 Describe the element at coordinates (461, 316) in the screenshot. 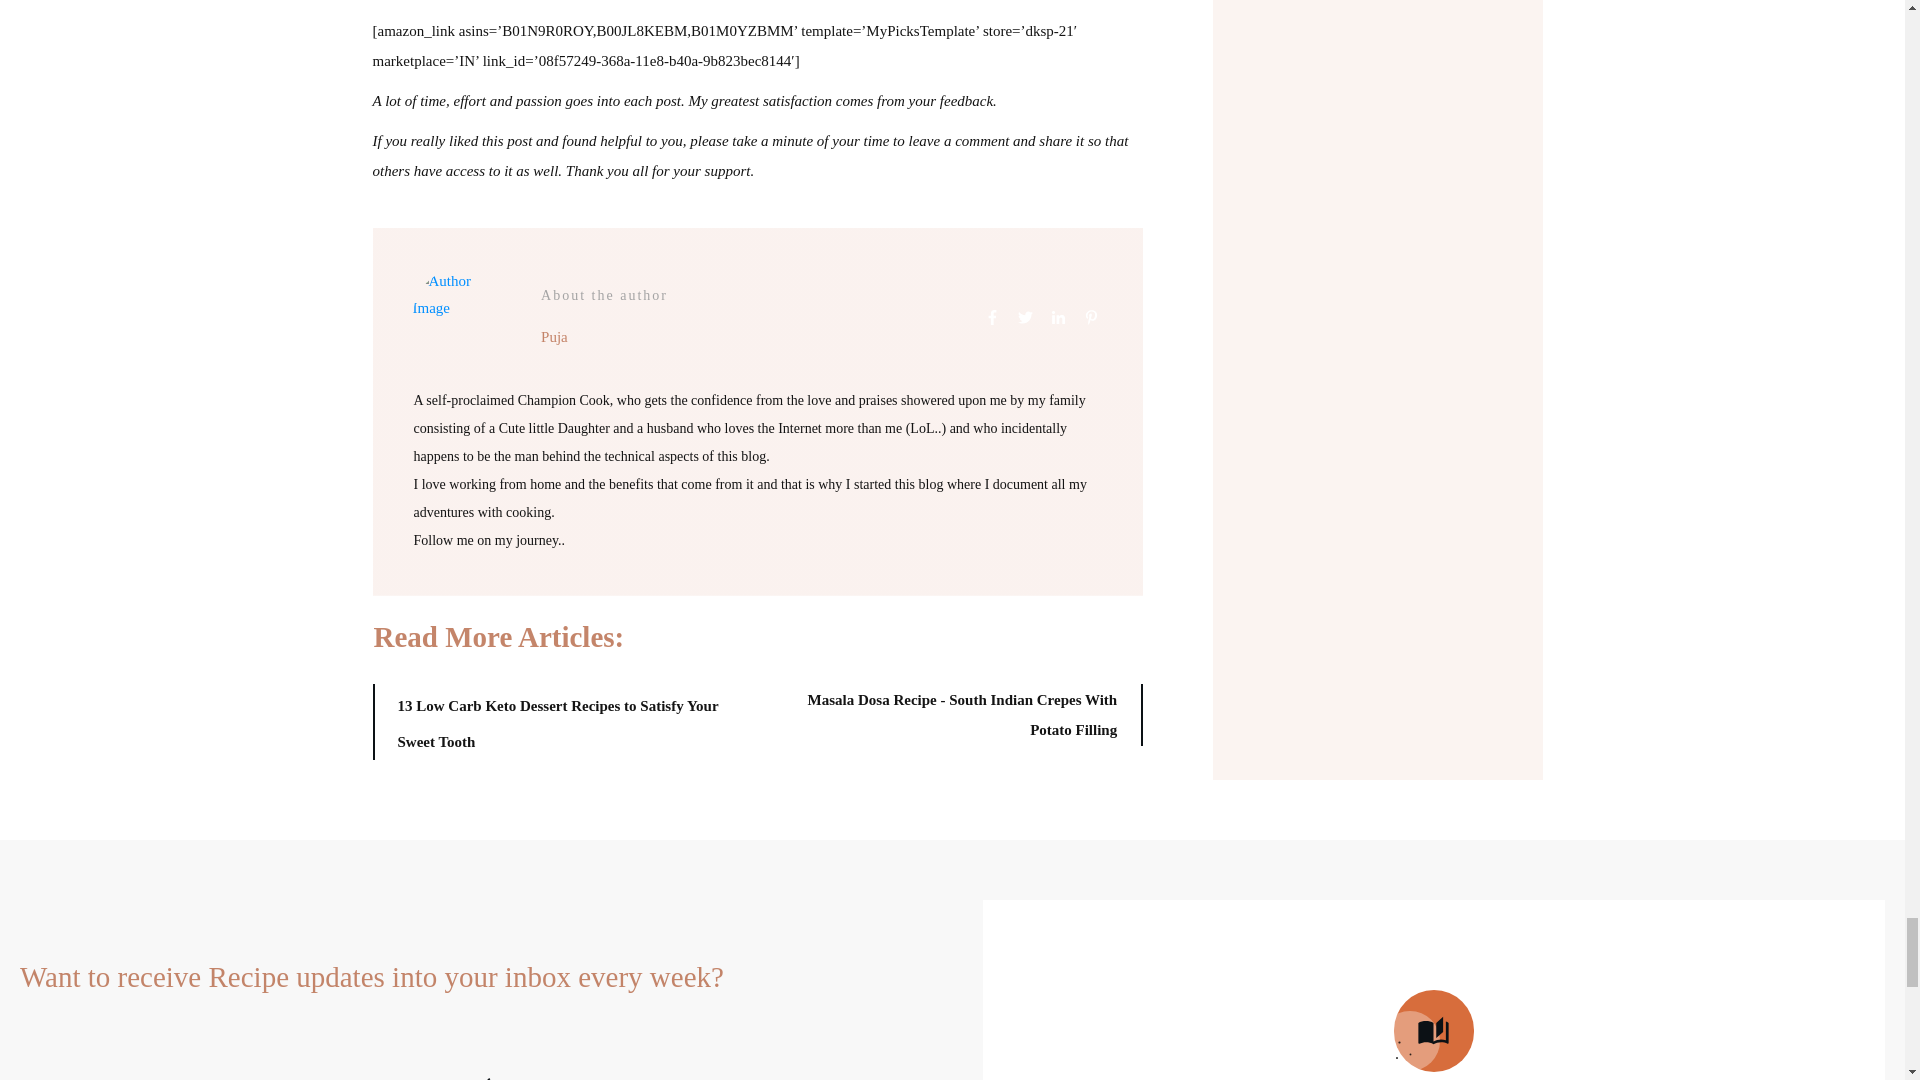

I see `undefined` at that location.